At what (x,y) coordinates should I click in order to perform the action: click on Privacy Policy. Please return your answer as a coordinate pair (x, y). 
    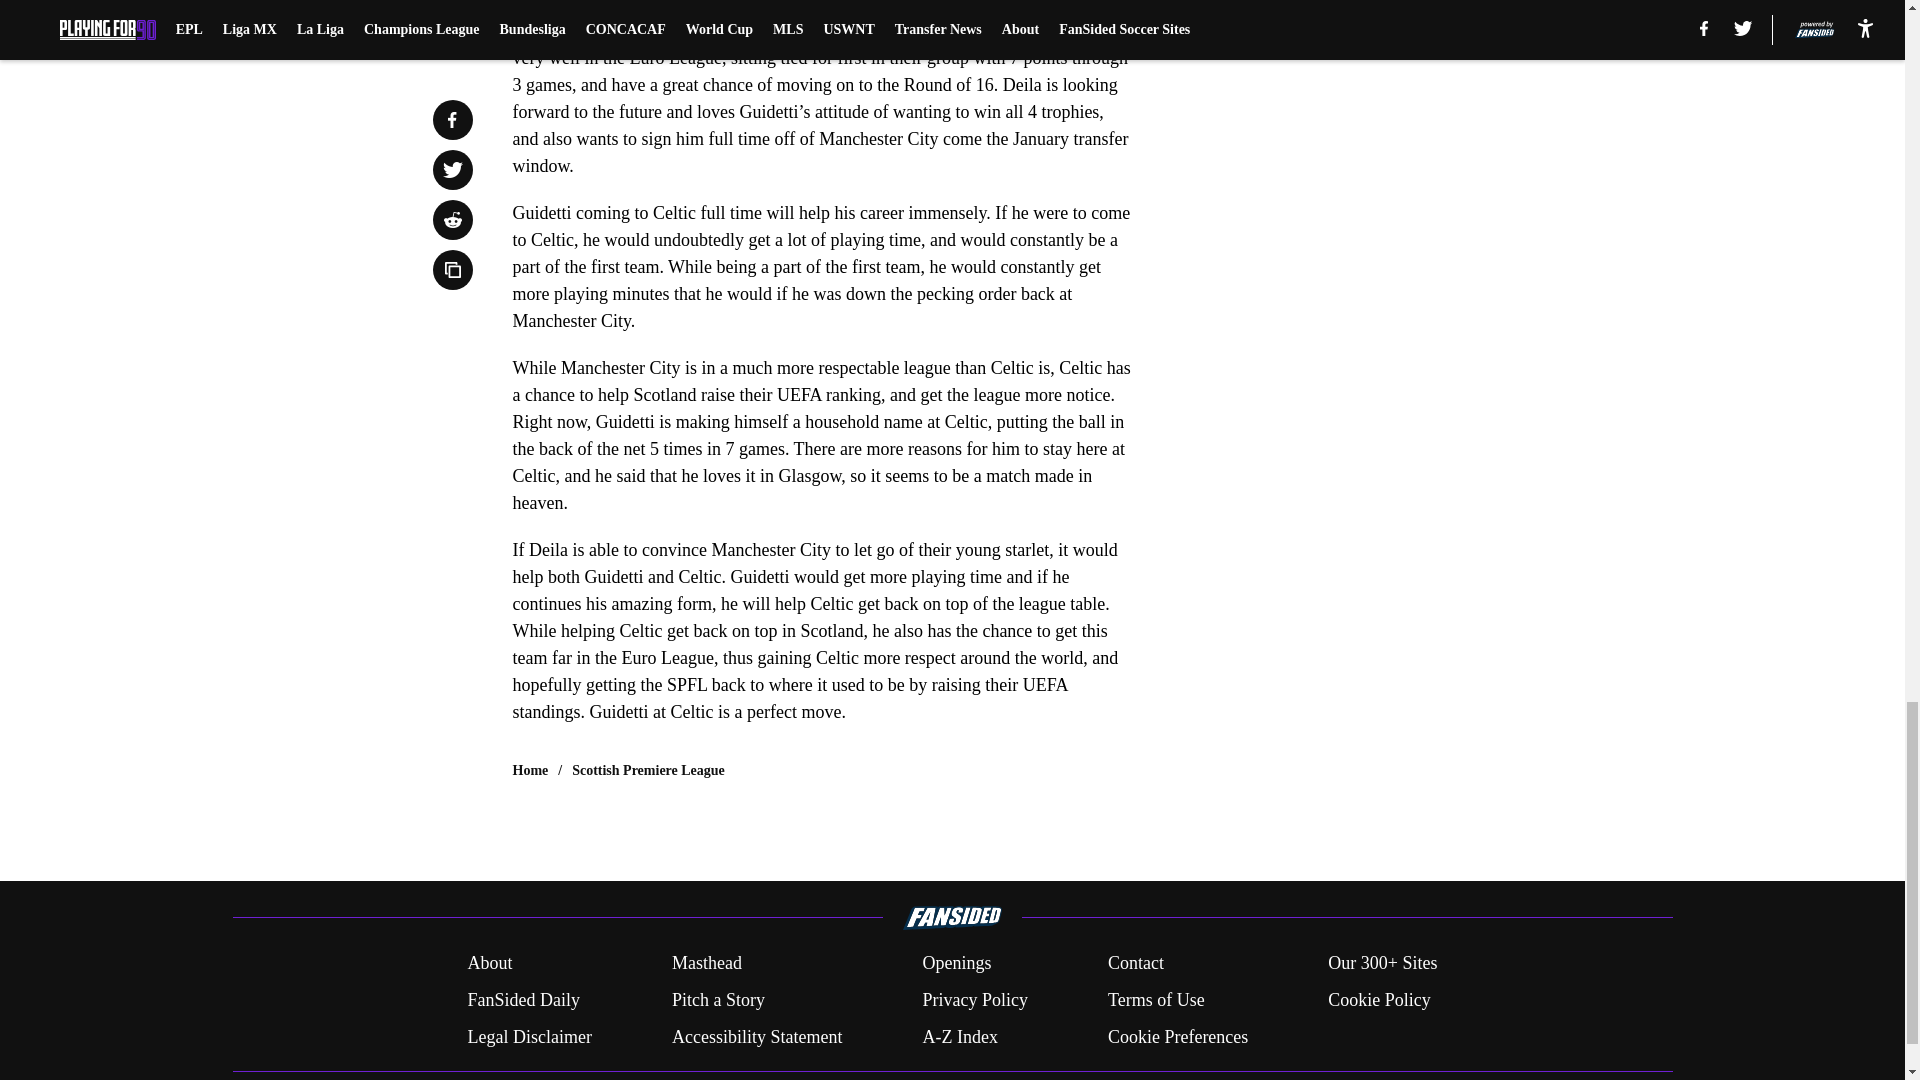
    Looking at the image, I should click on (974, 1000).